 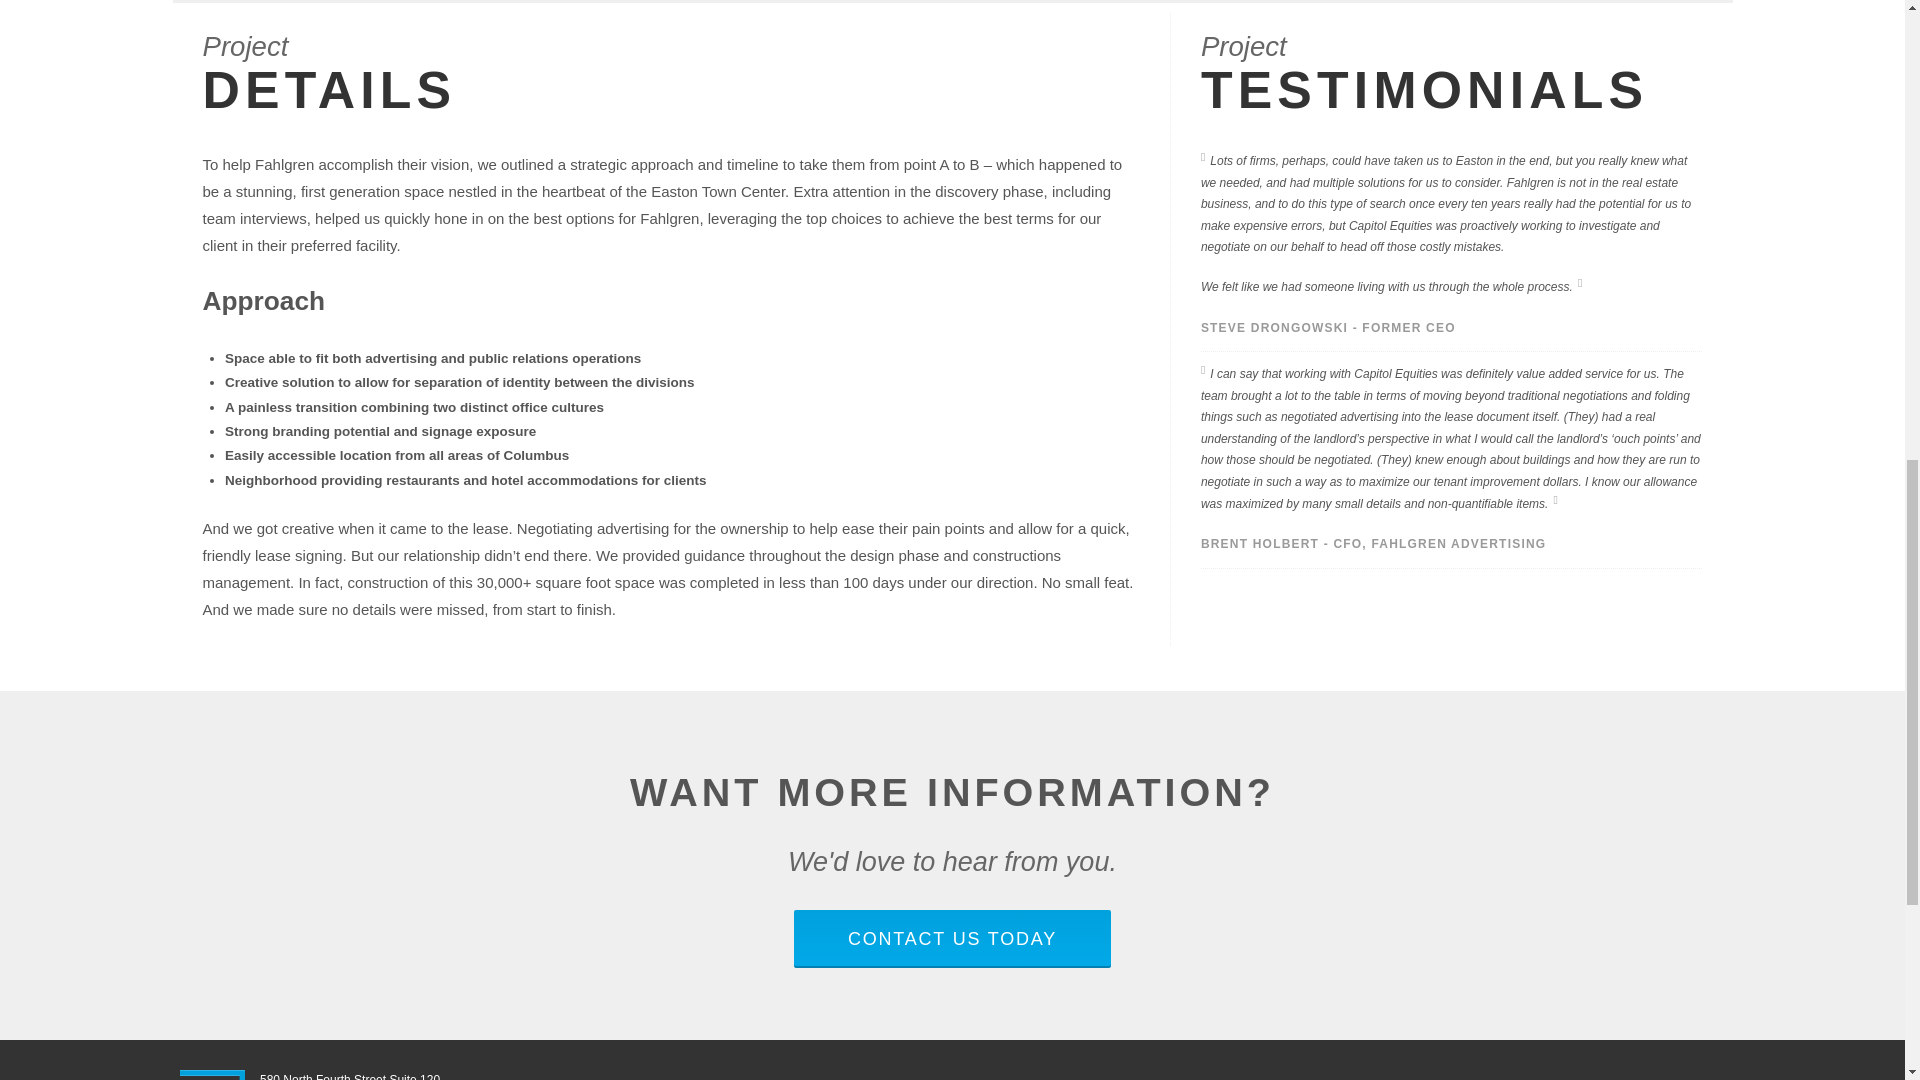 What do you see at coordinates (212, 1075) in the screenshot?
I see `Capitol Equities` at bounding box center [212, 1075].